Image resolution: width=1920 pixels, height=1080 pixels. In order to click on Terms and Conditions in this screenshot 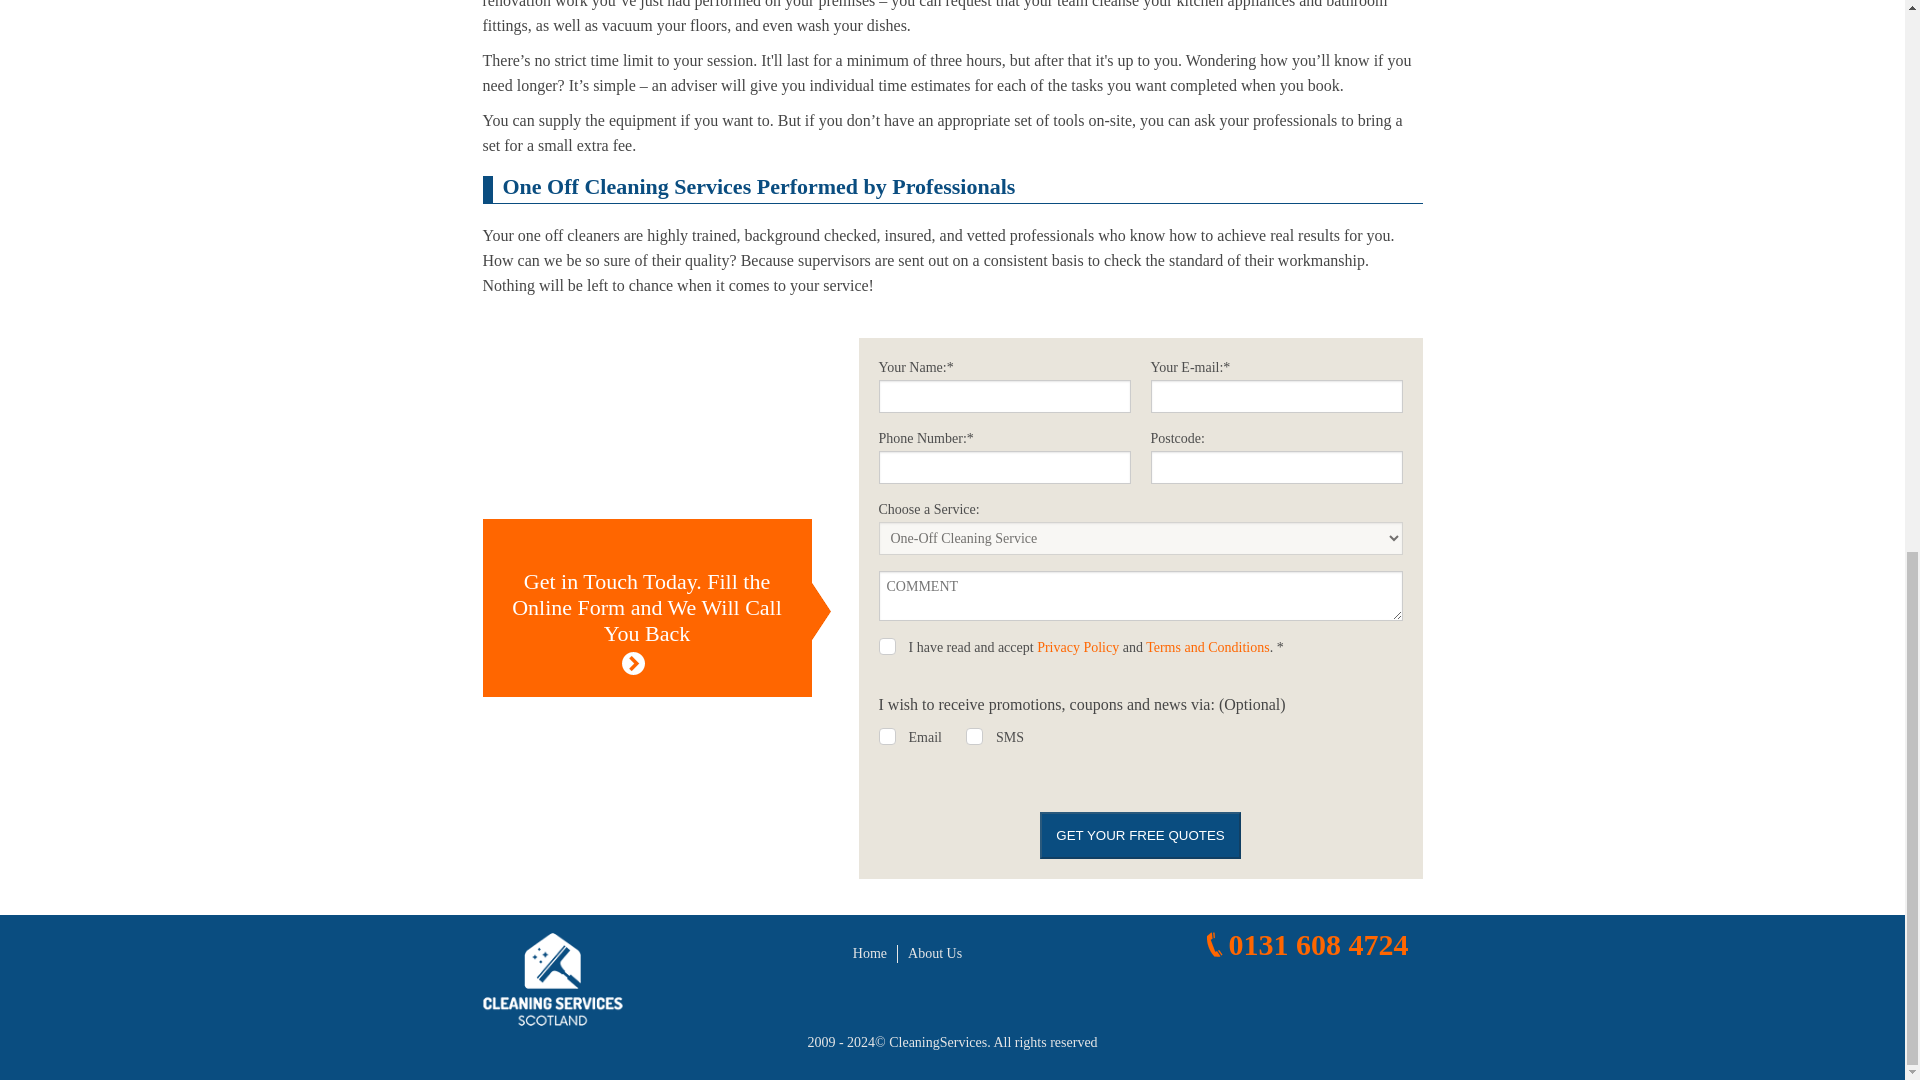, I will do `click(1208, 647)`.